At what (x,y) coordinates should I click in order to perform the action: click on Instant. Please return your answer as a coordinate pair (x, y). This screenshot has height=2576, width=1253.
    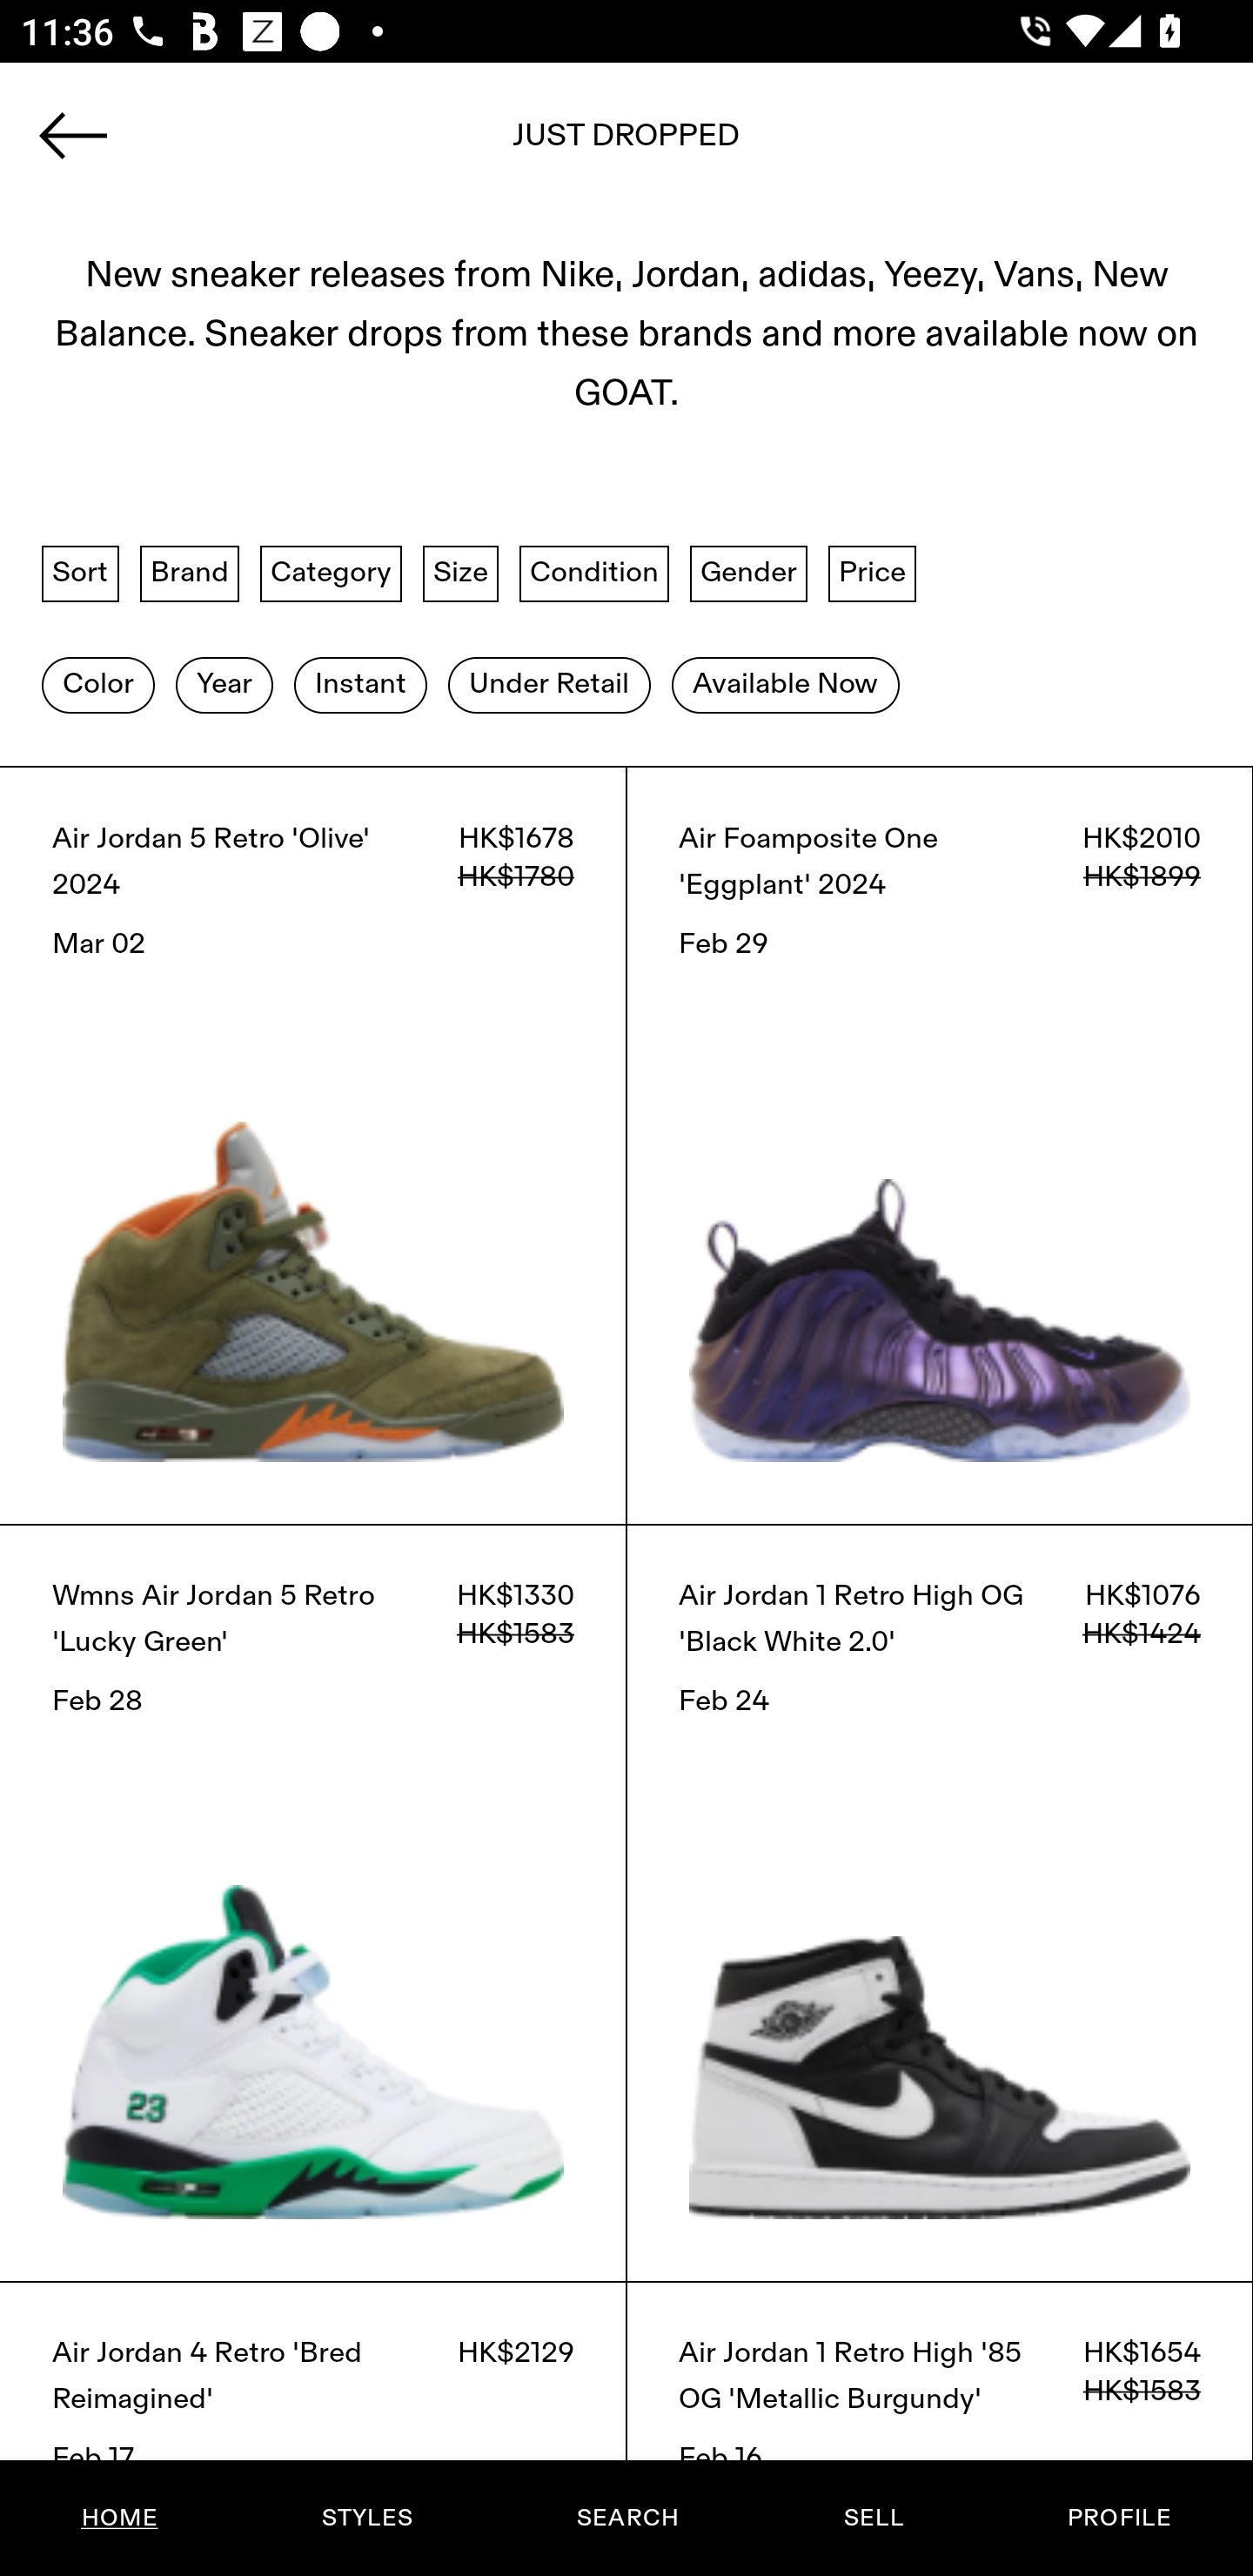
    Looking at the image, I should click on (360, 683).